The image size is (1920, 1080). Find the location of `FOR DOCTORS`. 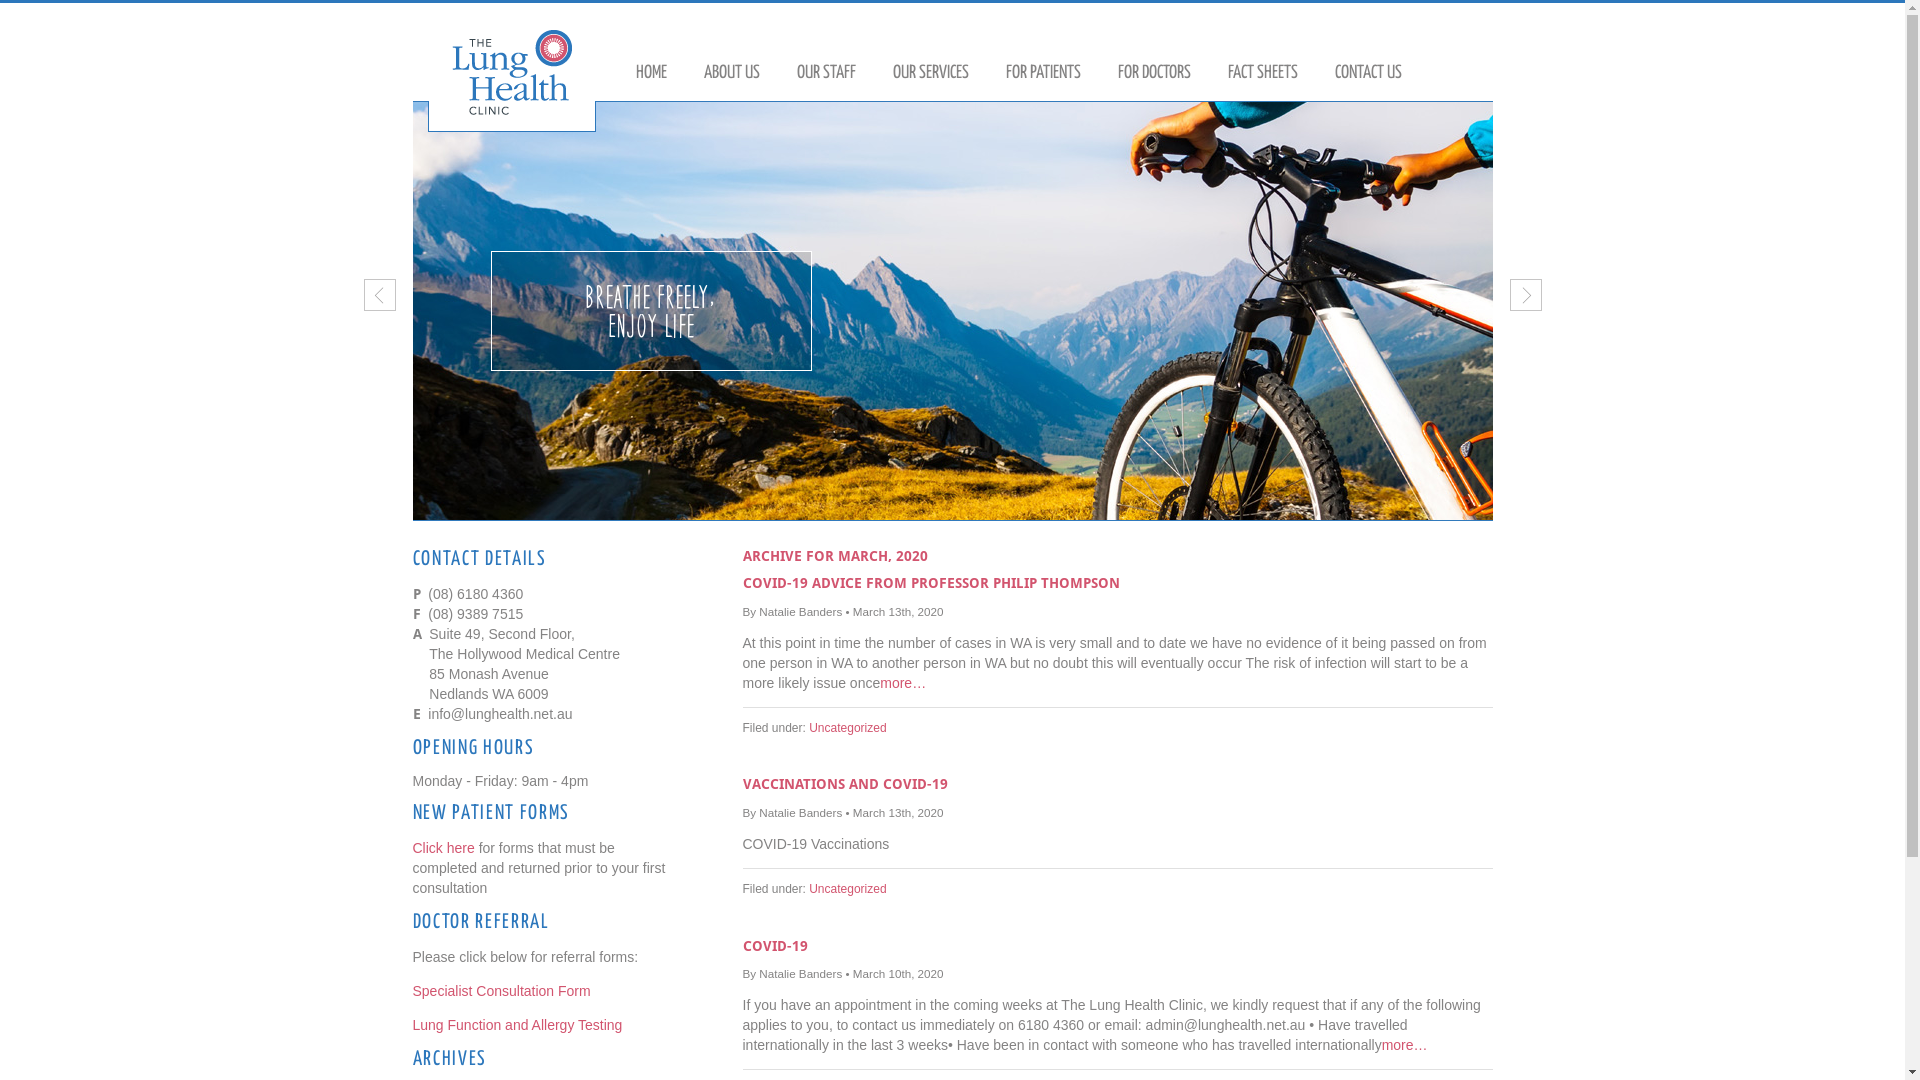

FOR DOCTORS is located at coordinates (1154, 74).